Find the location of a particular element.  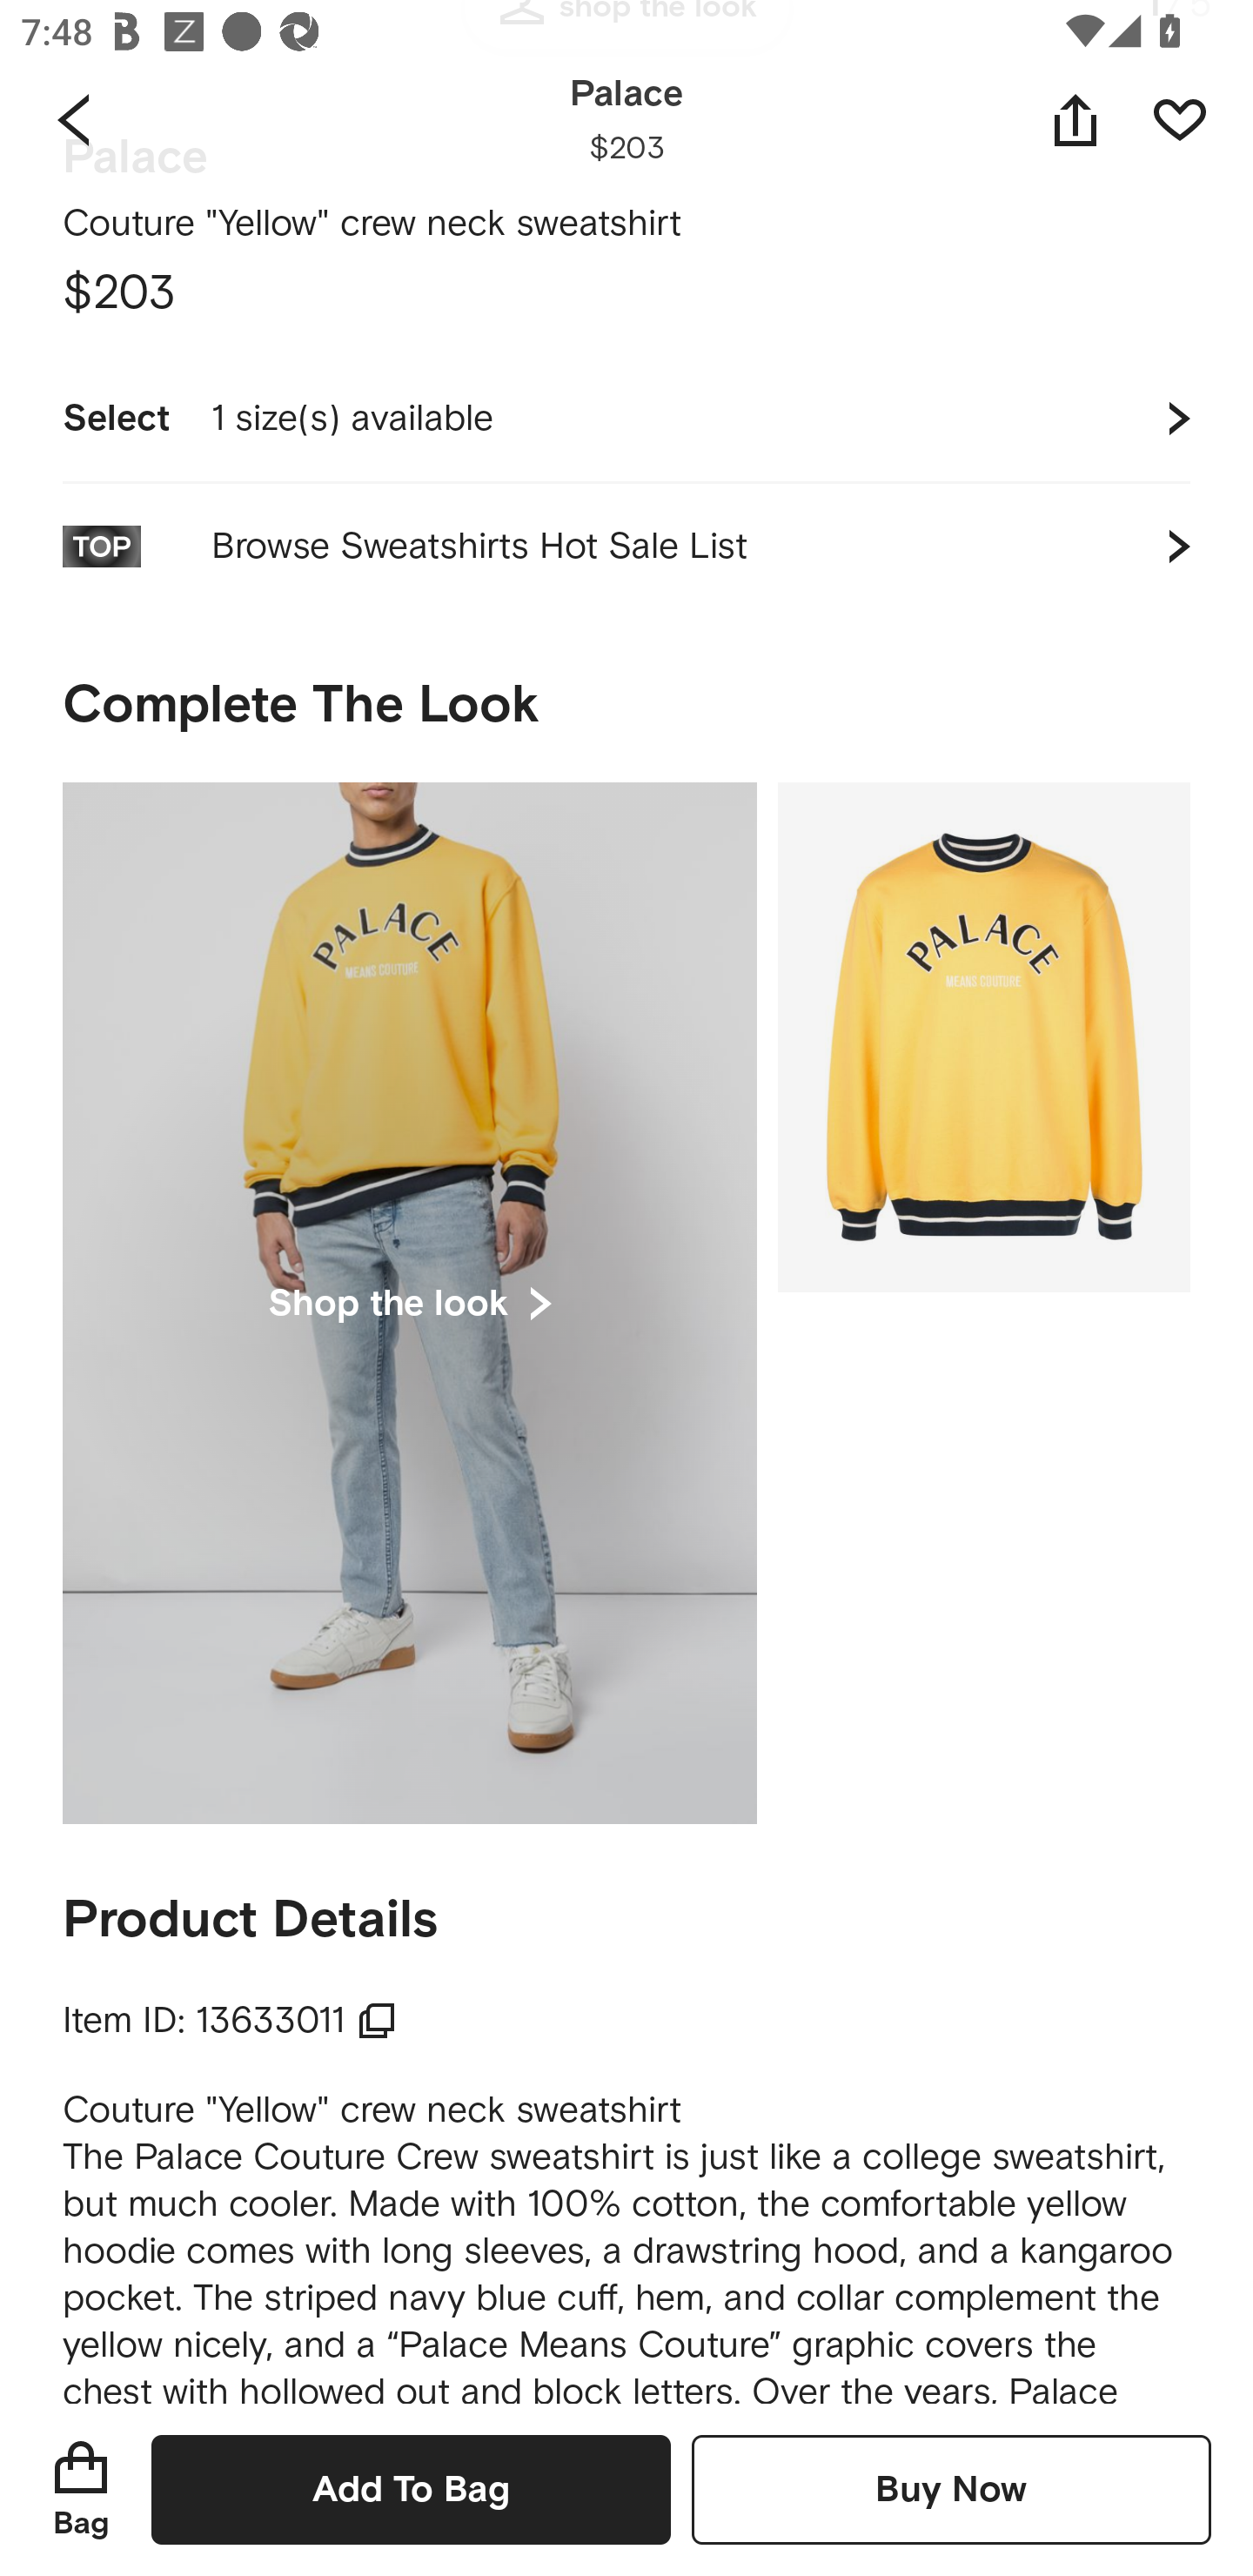

Bag is located at coordinates (81, 2489).